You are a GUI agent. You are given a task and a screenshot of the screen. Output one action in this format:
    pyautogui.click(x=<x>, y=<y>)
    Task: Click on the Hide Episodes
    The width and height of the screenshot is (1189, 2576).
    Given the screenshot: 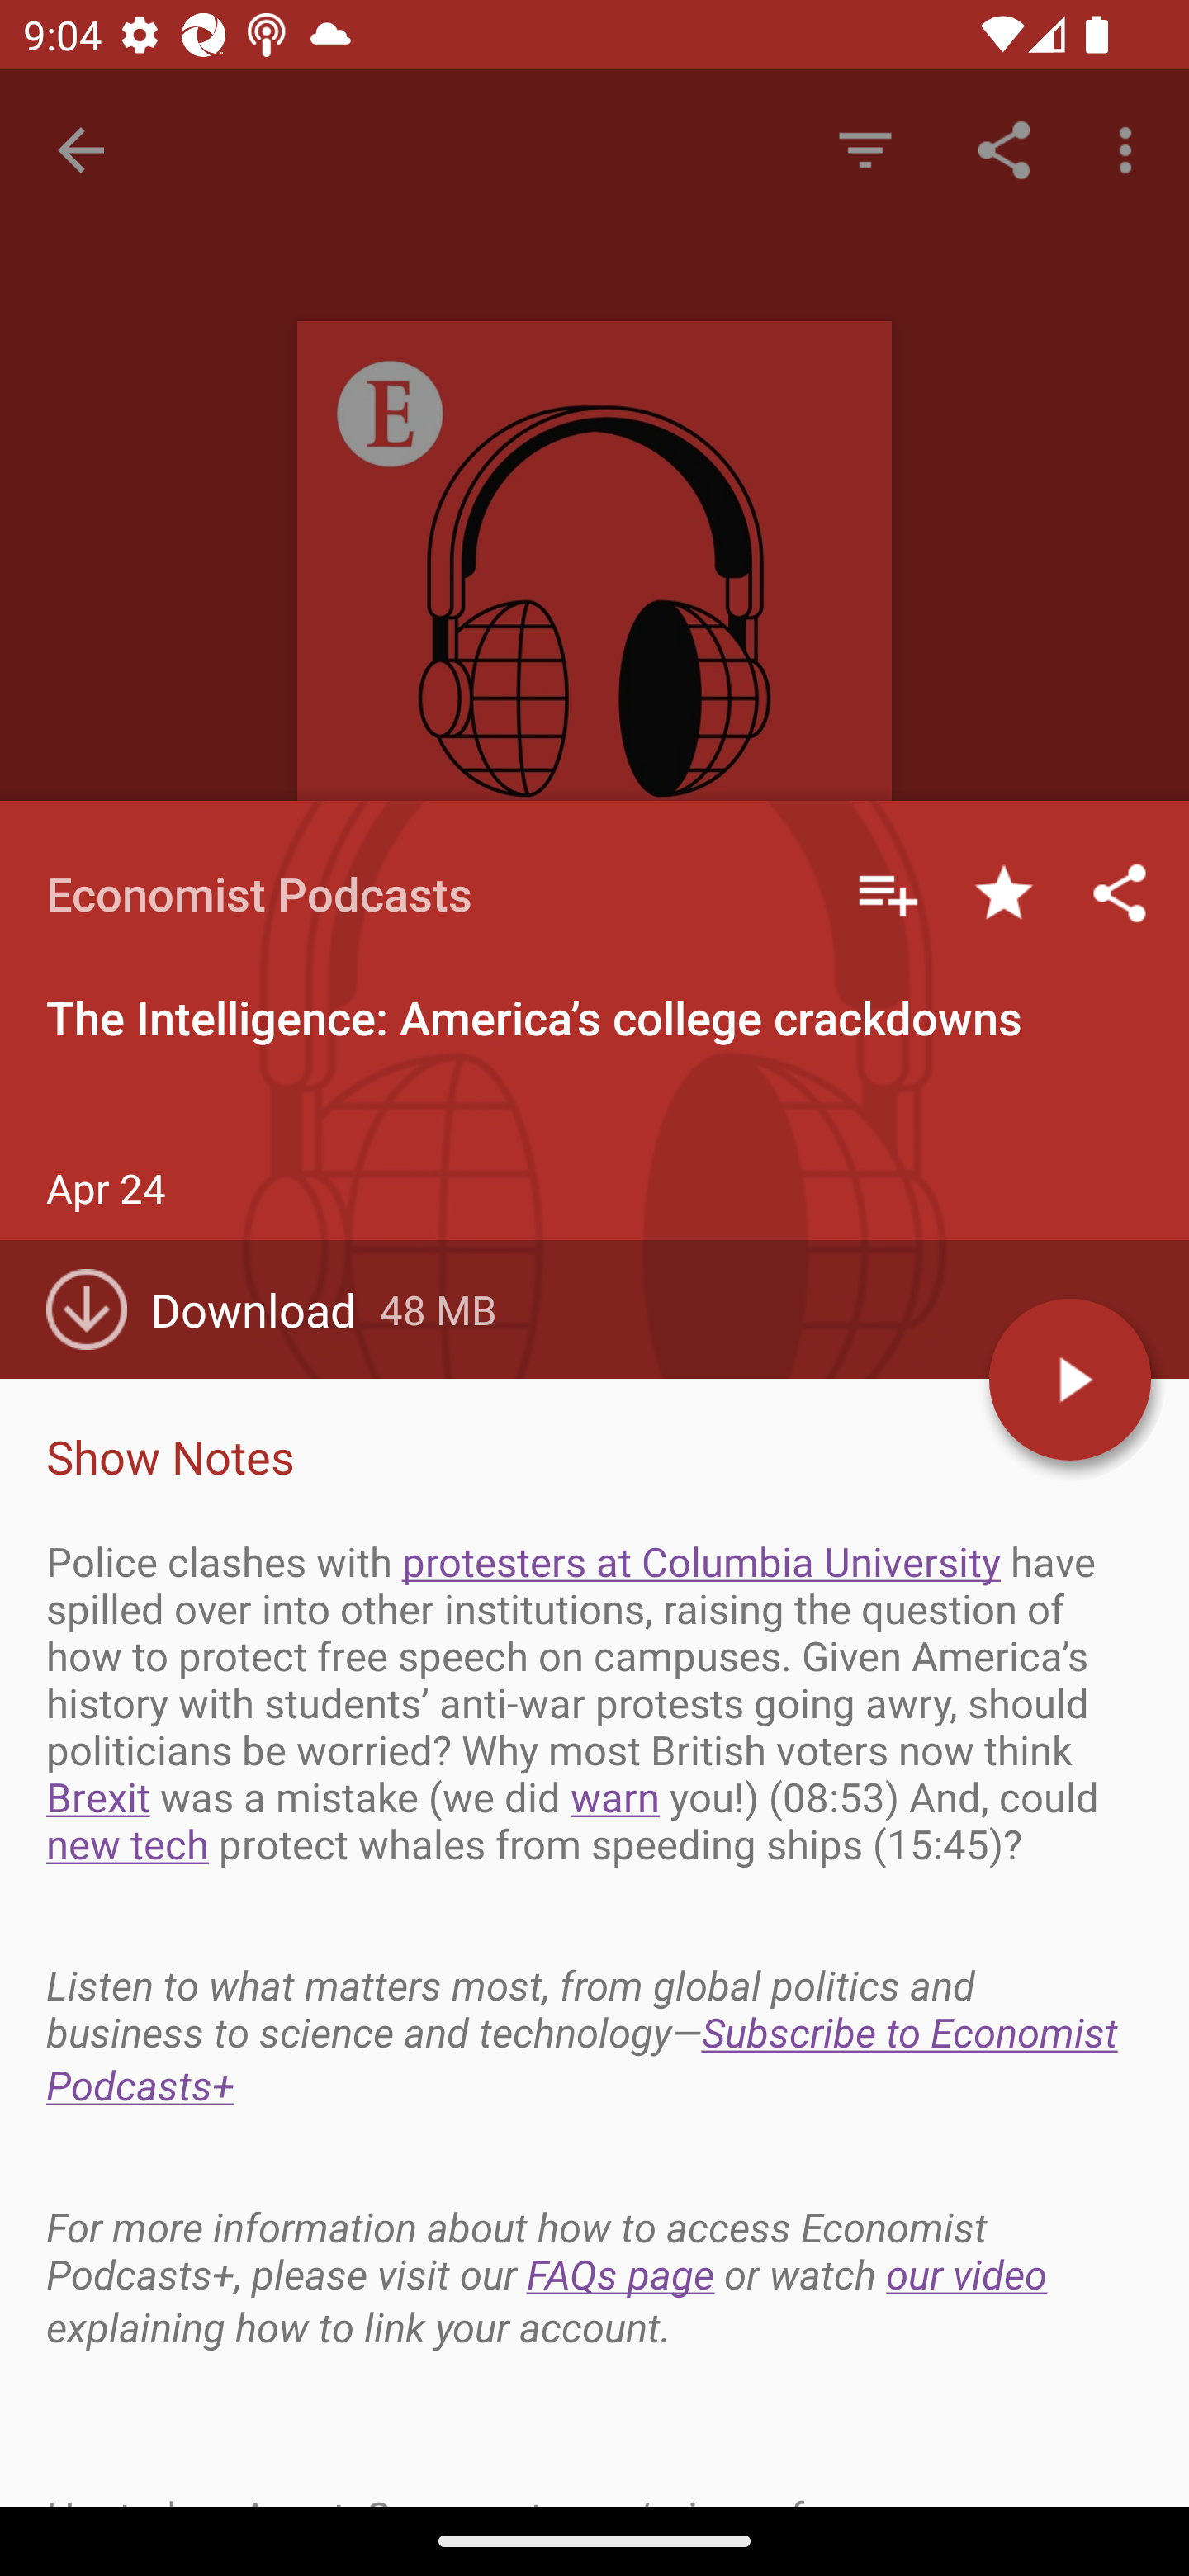 What is the action you would take?
    pyautogui.click(x=865, y=149)
    